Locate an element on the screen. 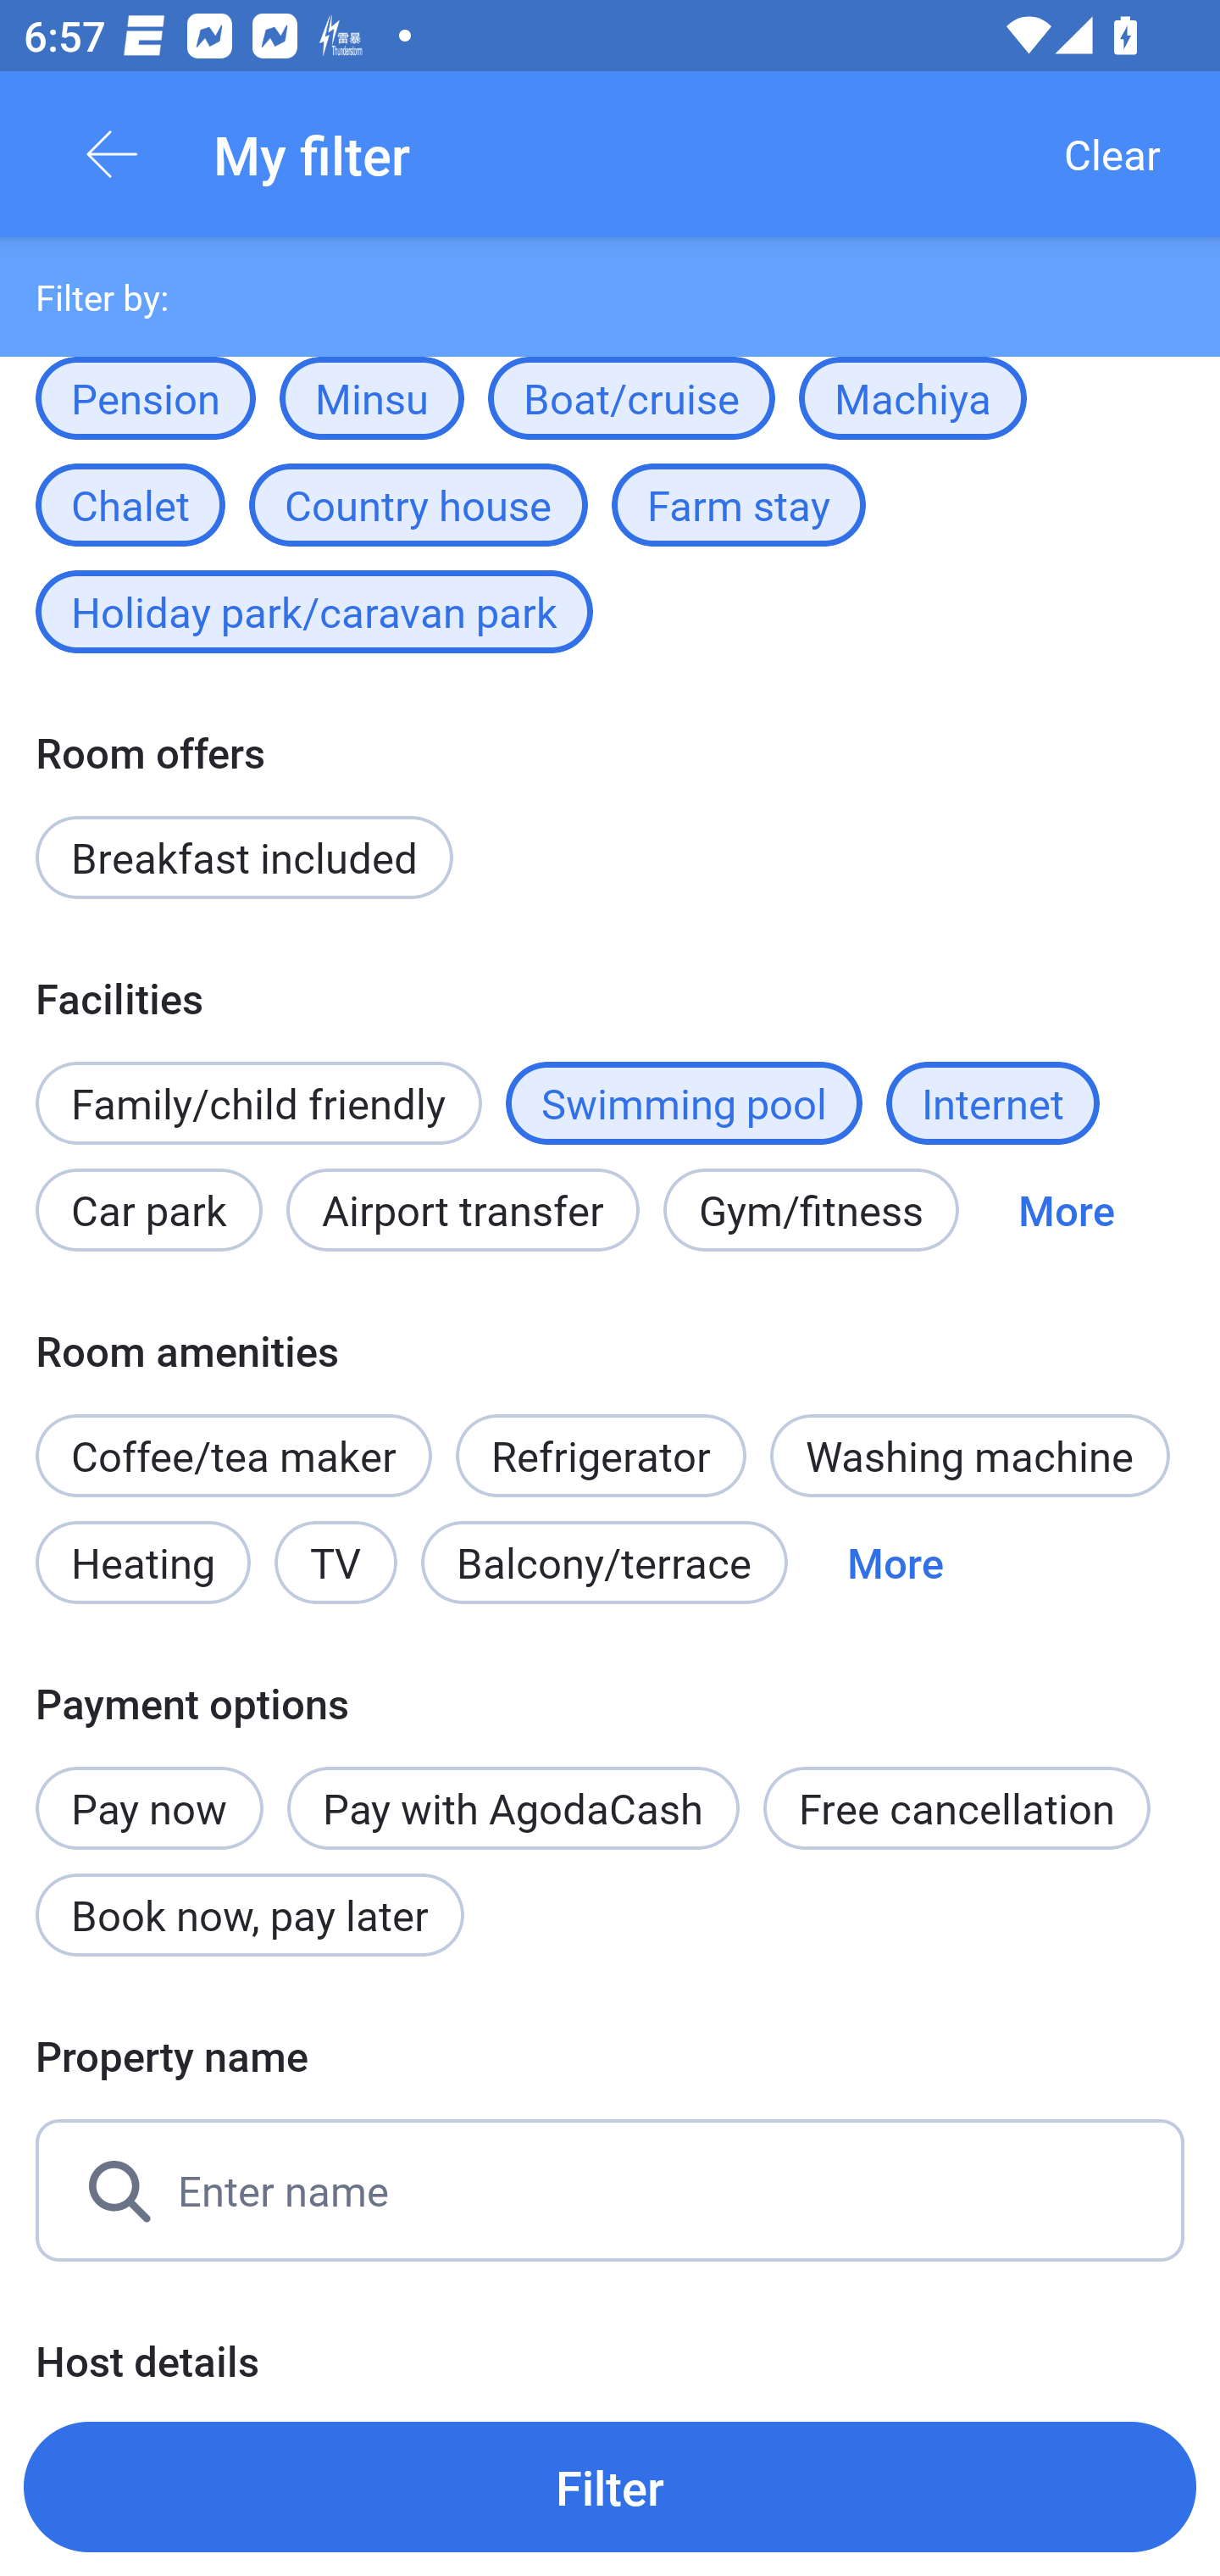 This screenshot has width=1220, height=2576. Breakfast included is located at coordinates (244, 858).